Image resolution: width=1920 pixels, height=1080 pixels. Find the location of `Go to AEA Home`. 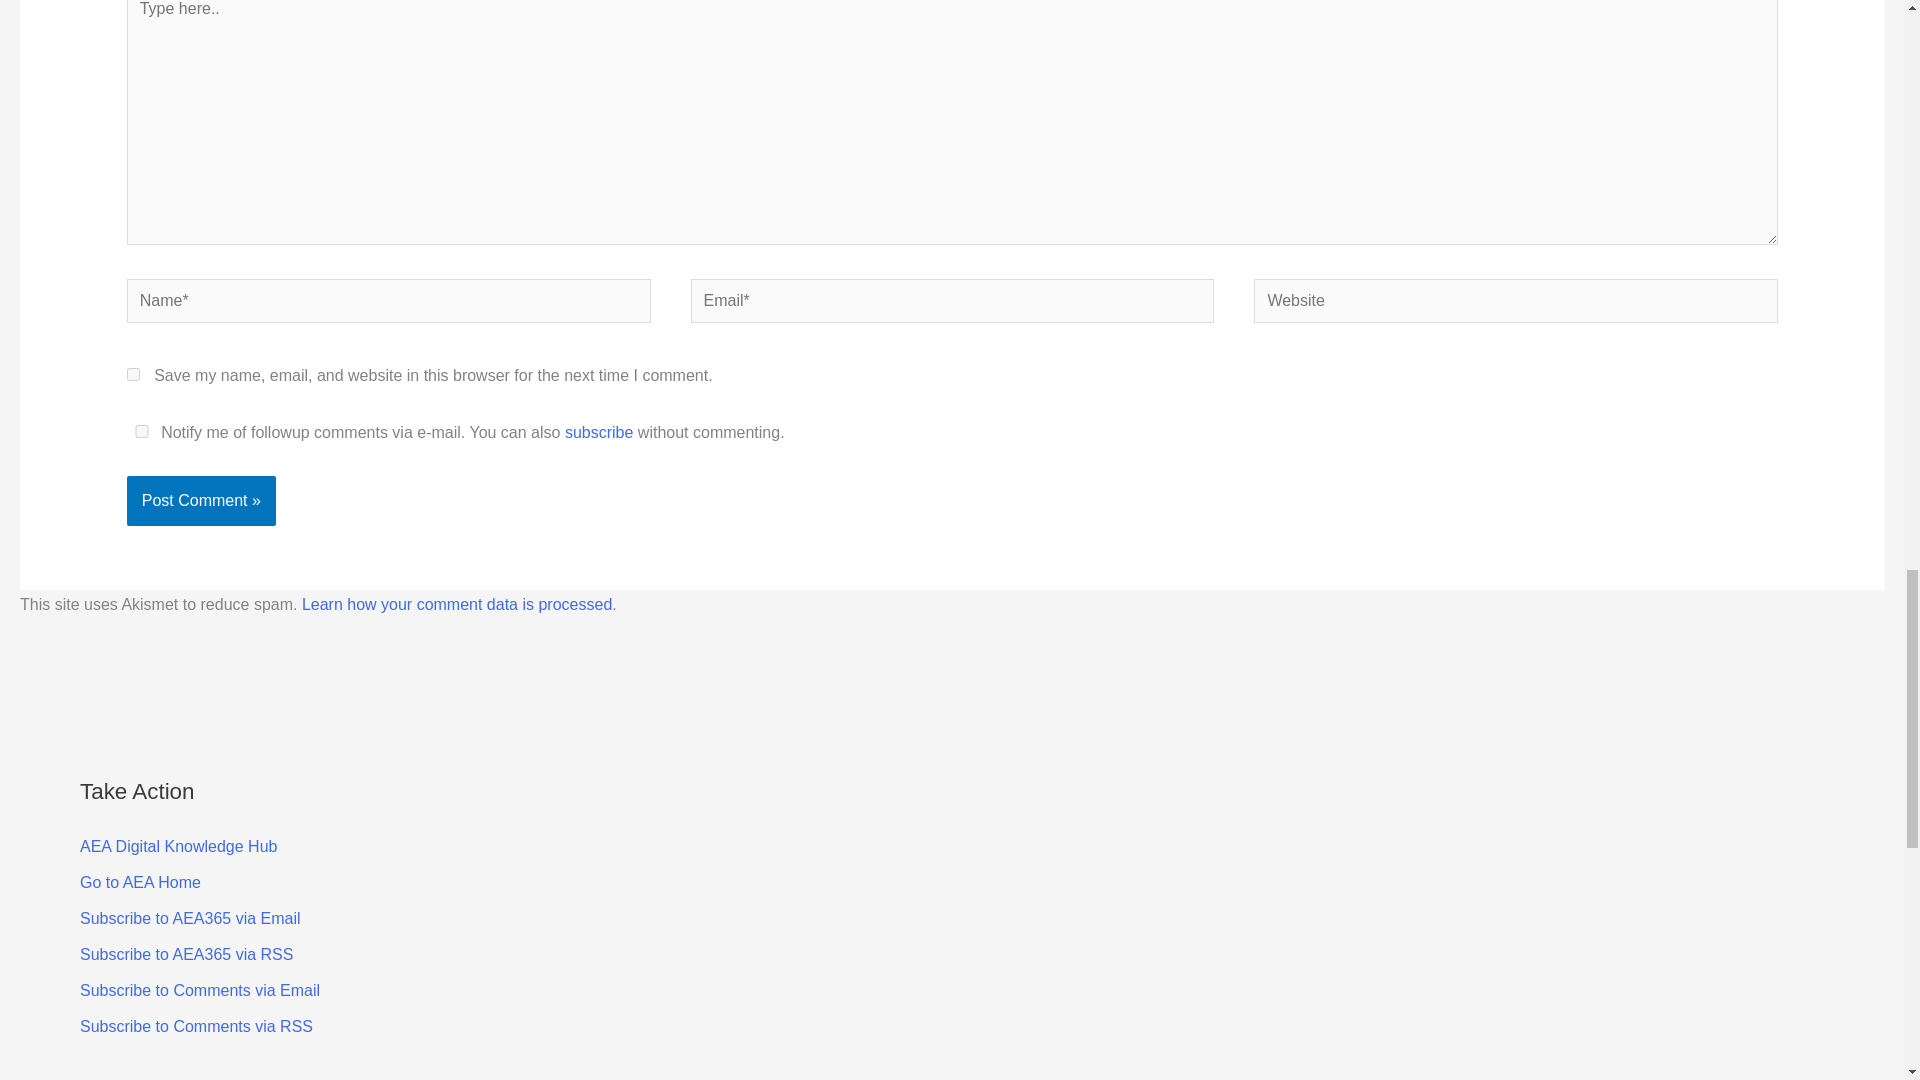

Go to AEA Home is located at coordinates (140, 882).